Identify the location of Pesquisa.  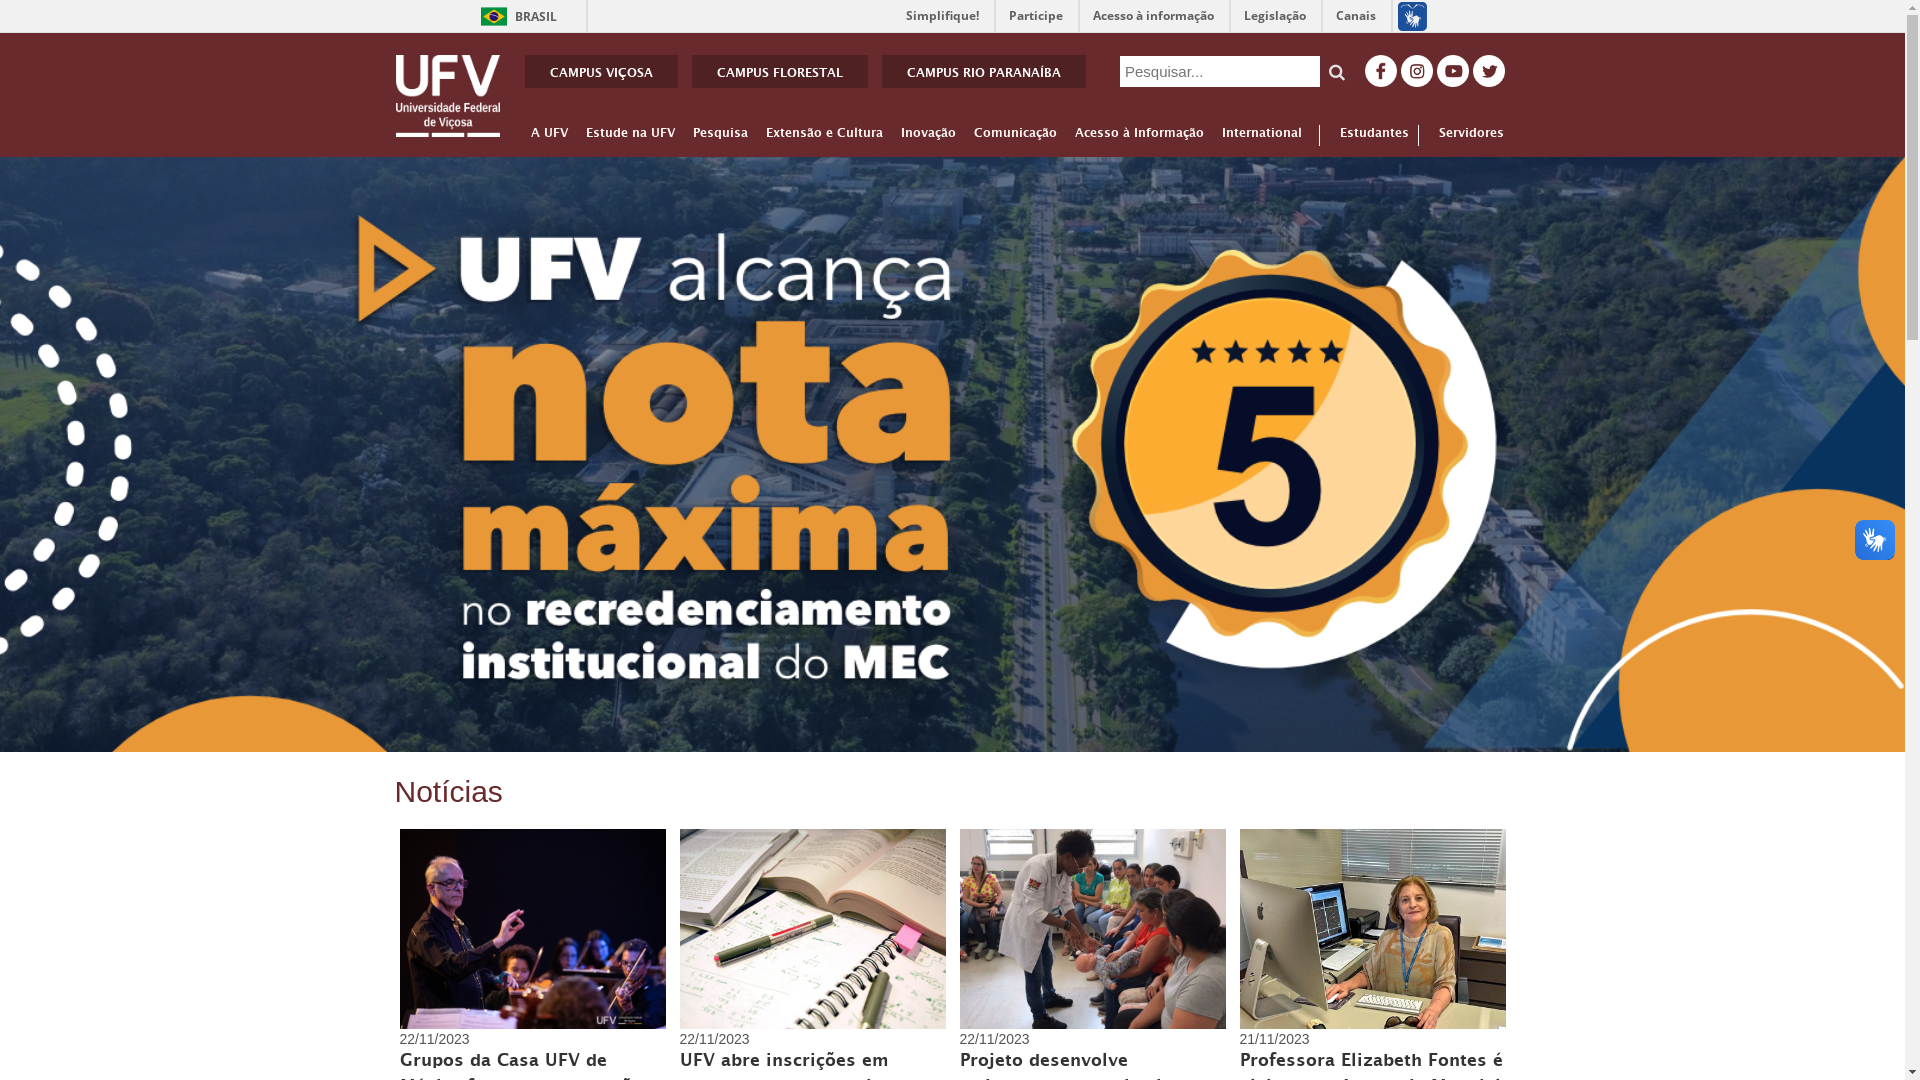
(720, 137).